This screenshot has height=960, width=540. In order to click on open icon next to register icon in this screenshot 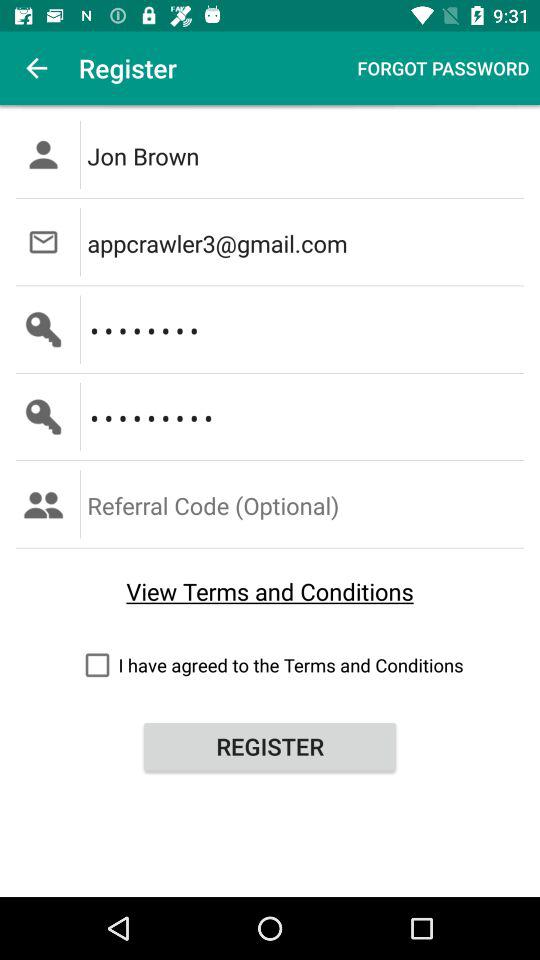, I will do `click(443, 68)`.